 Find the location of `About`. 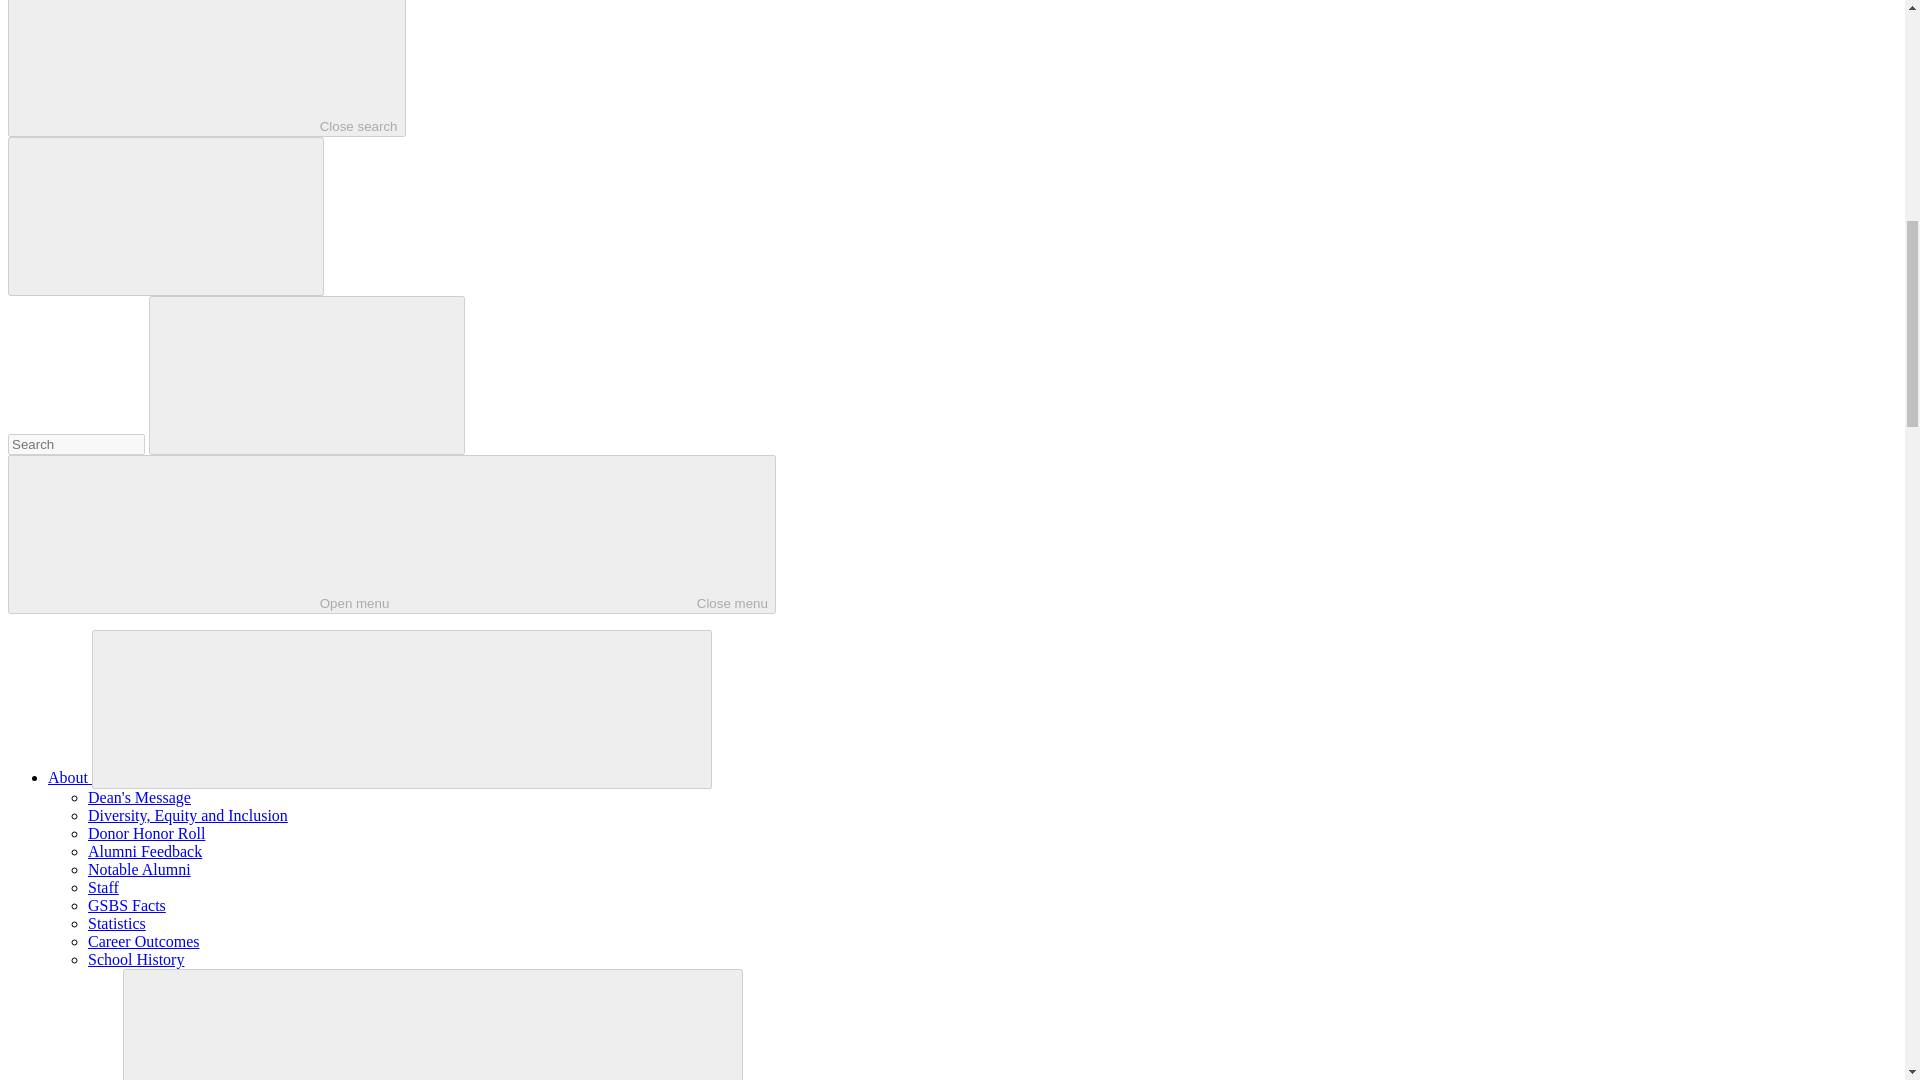

About is located at coordinates (70, 777).